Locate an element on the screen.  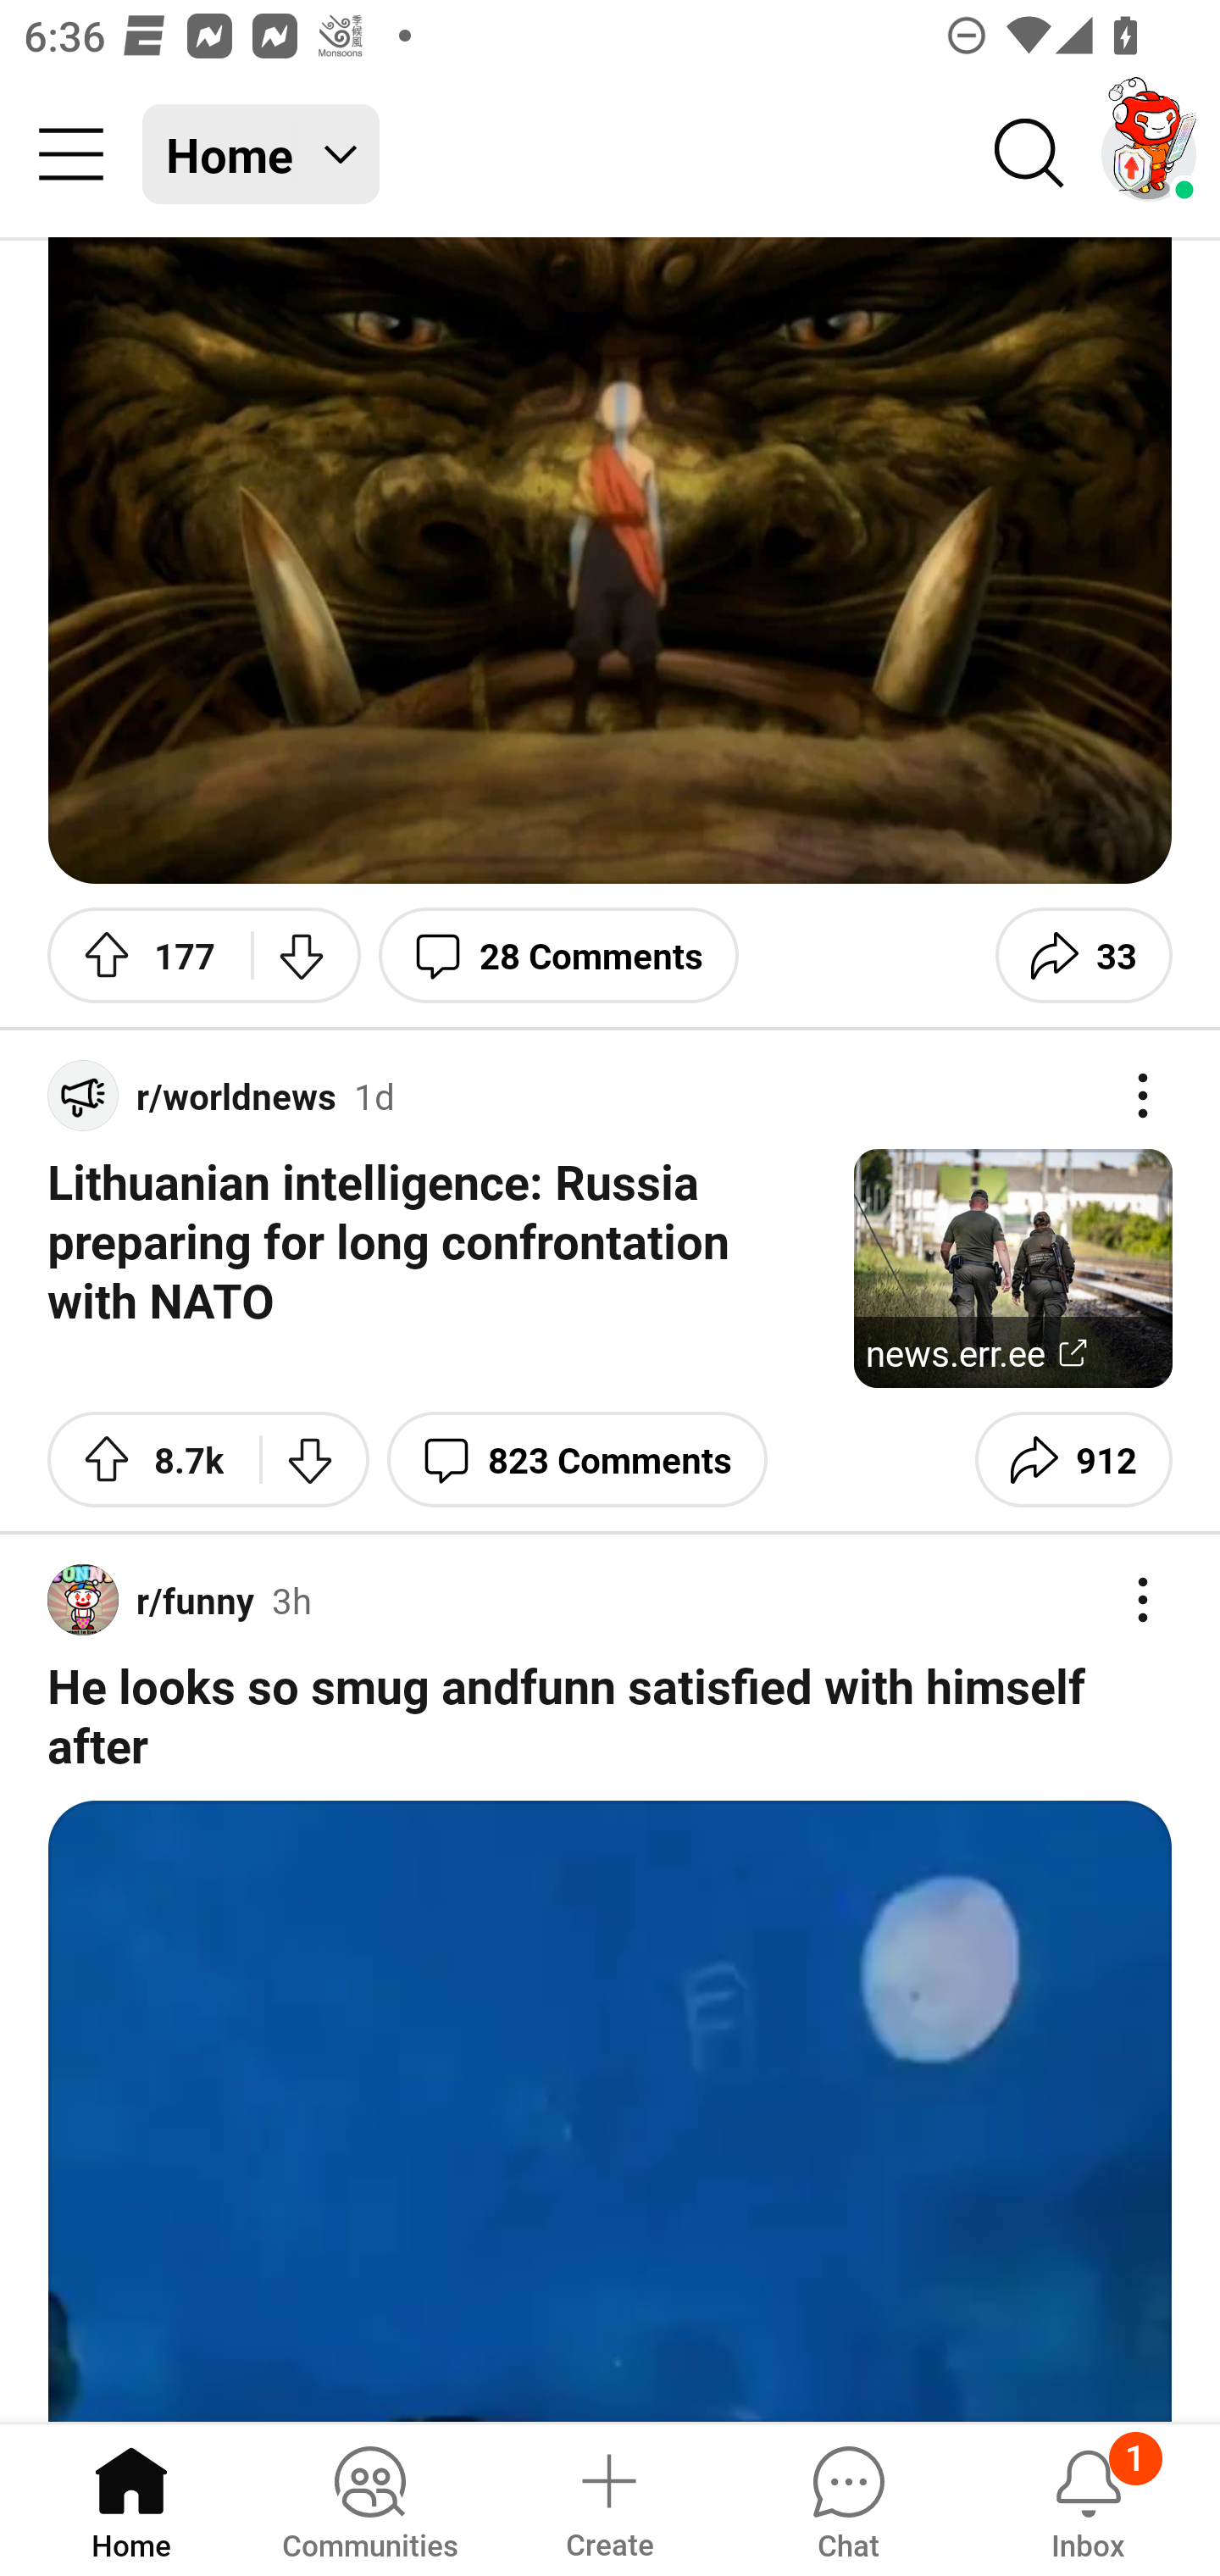
Home is located at coordinates (131, 2498).